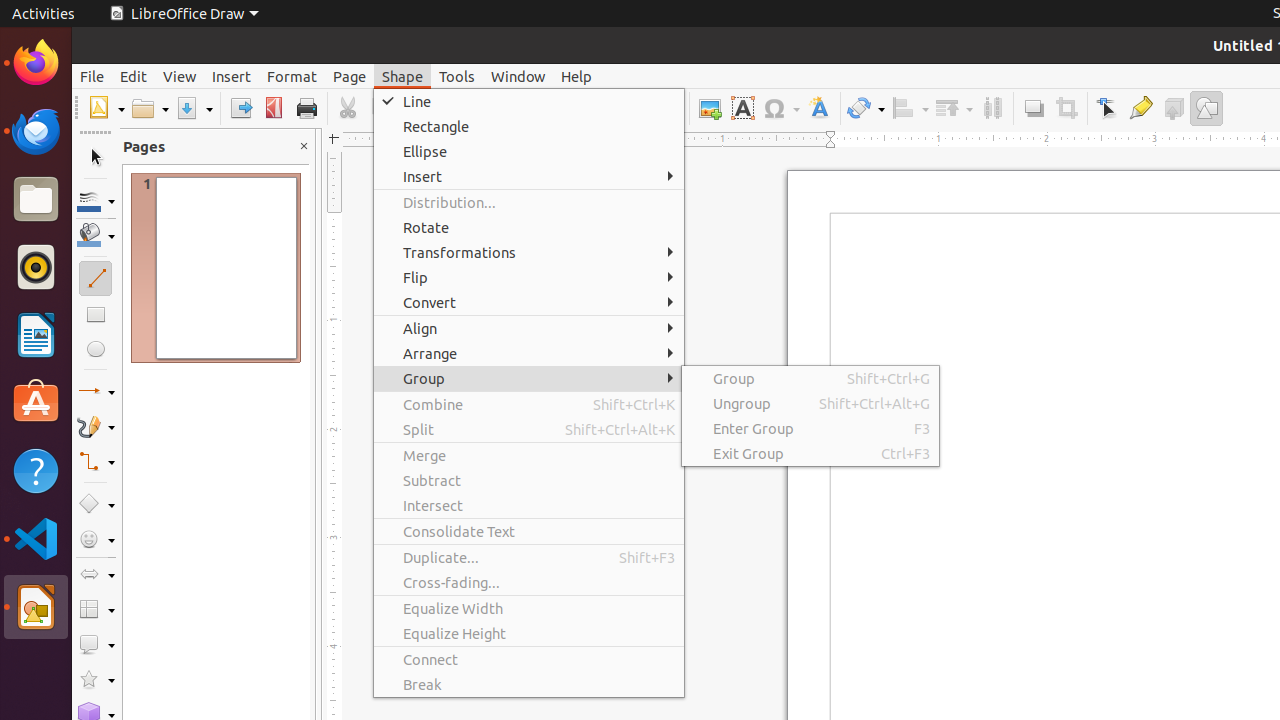  What do you see at coordinates (194, 108) in the screenshot?
I see `Save` at bounding box center [194, 108].